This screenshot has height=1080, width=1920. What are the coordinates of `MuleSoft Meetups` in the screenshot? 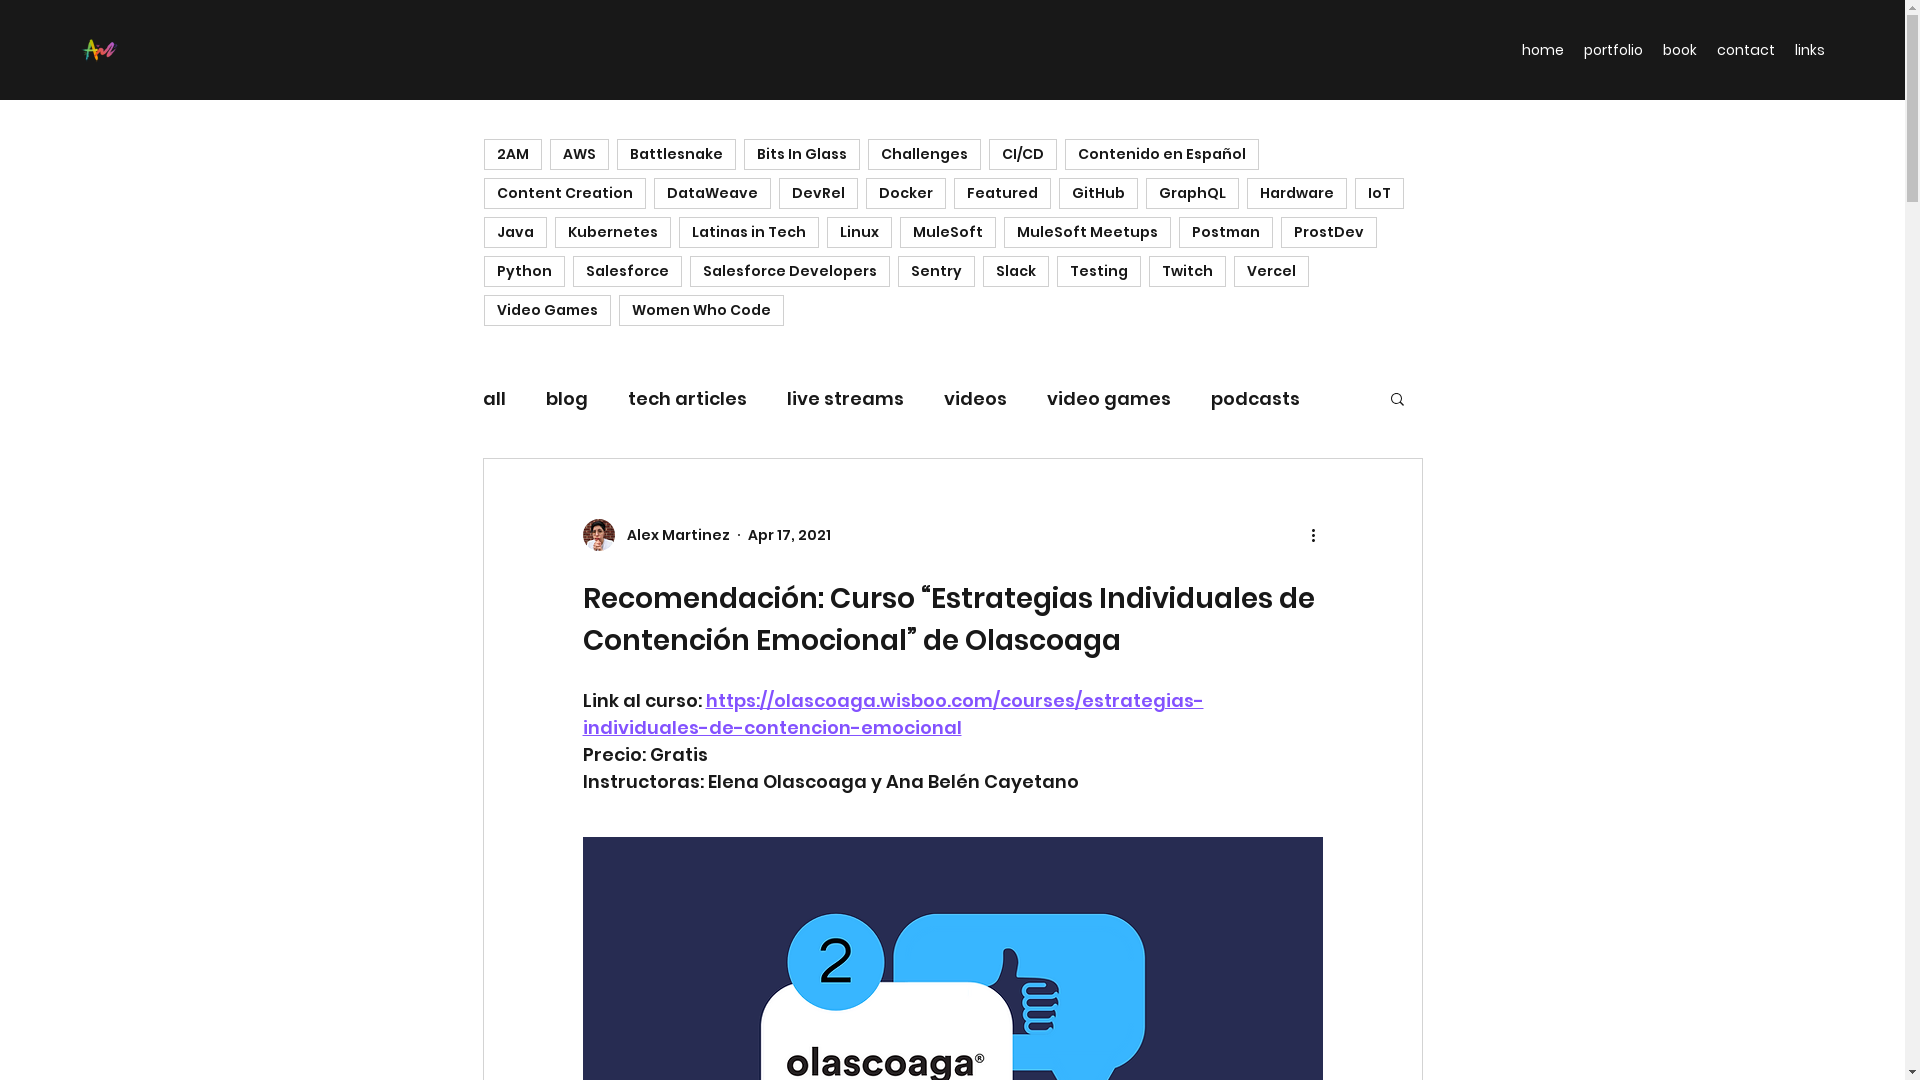 It's located at (1088, 232).